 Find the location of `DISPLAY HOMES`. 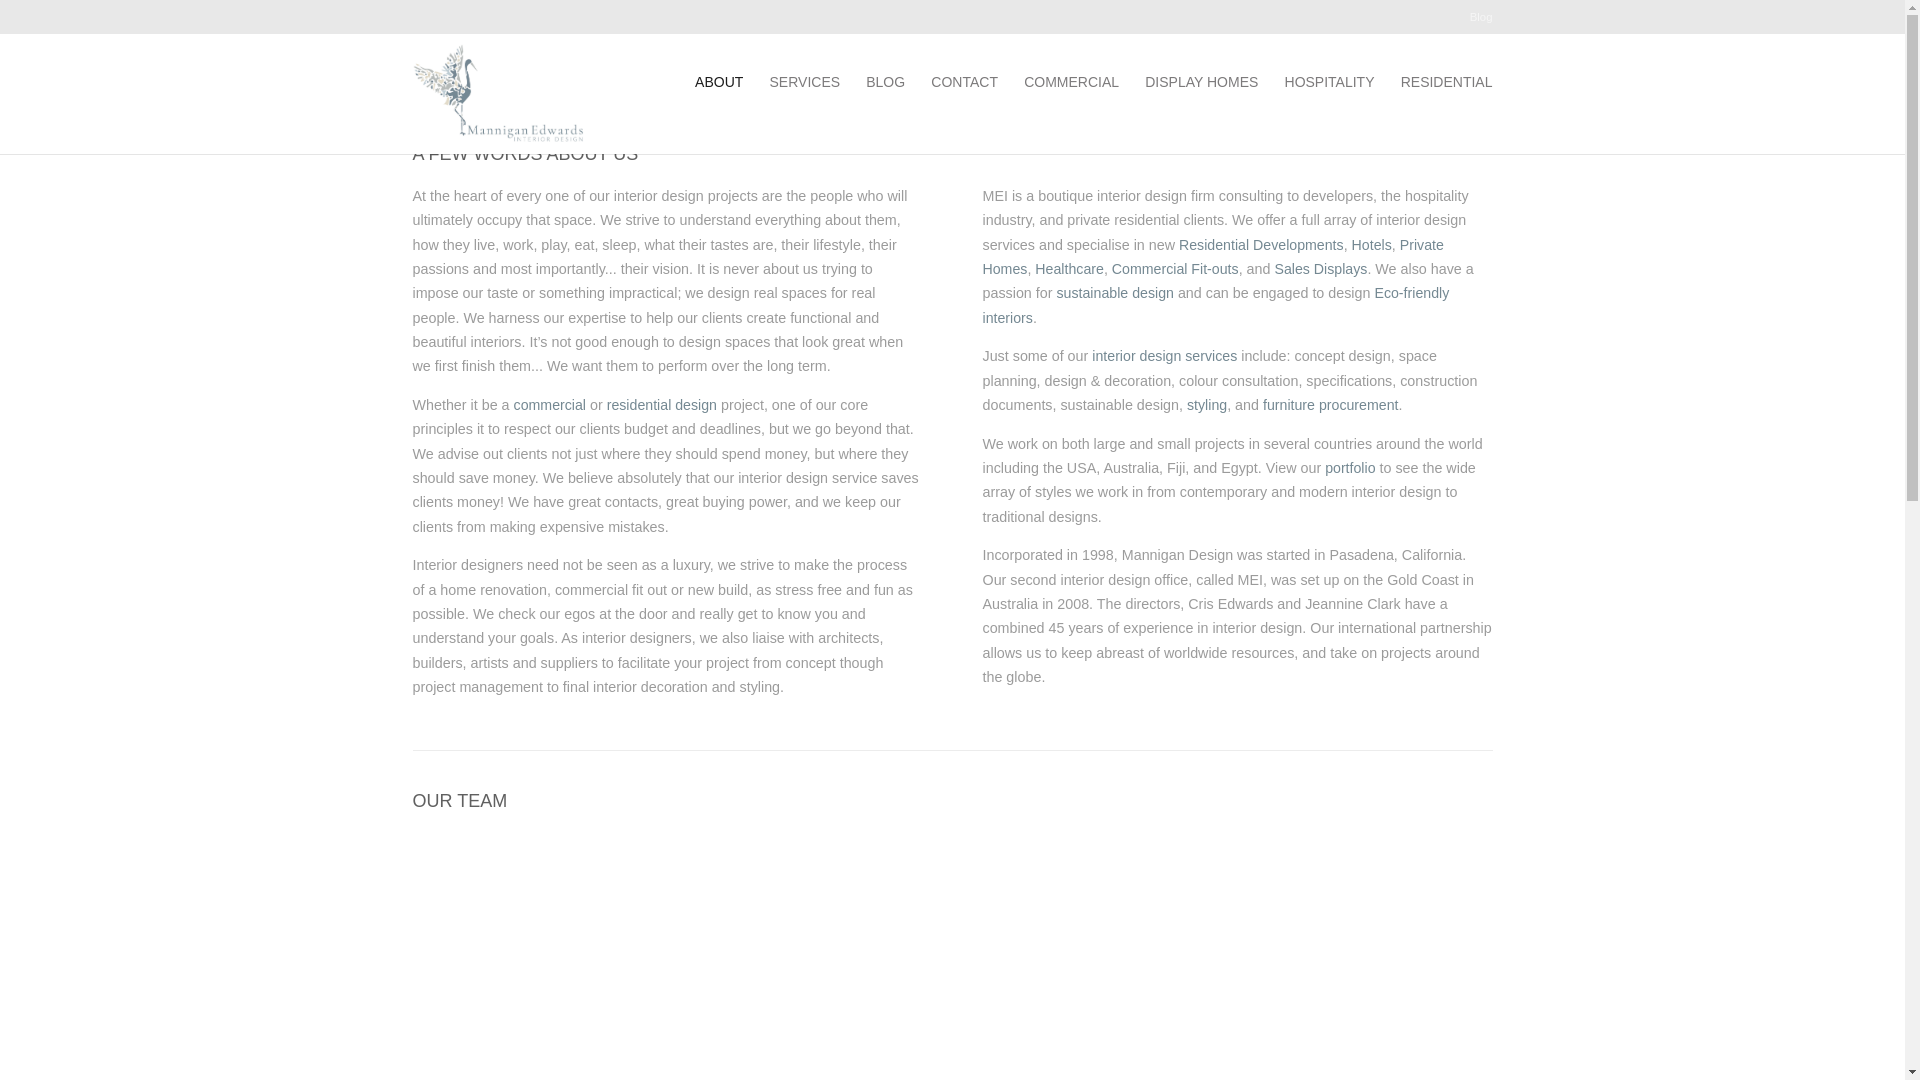

DISPLAY HOMES is located at coordinates (1202, 82).